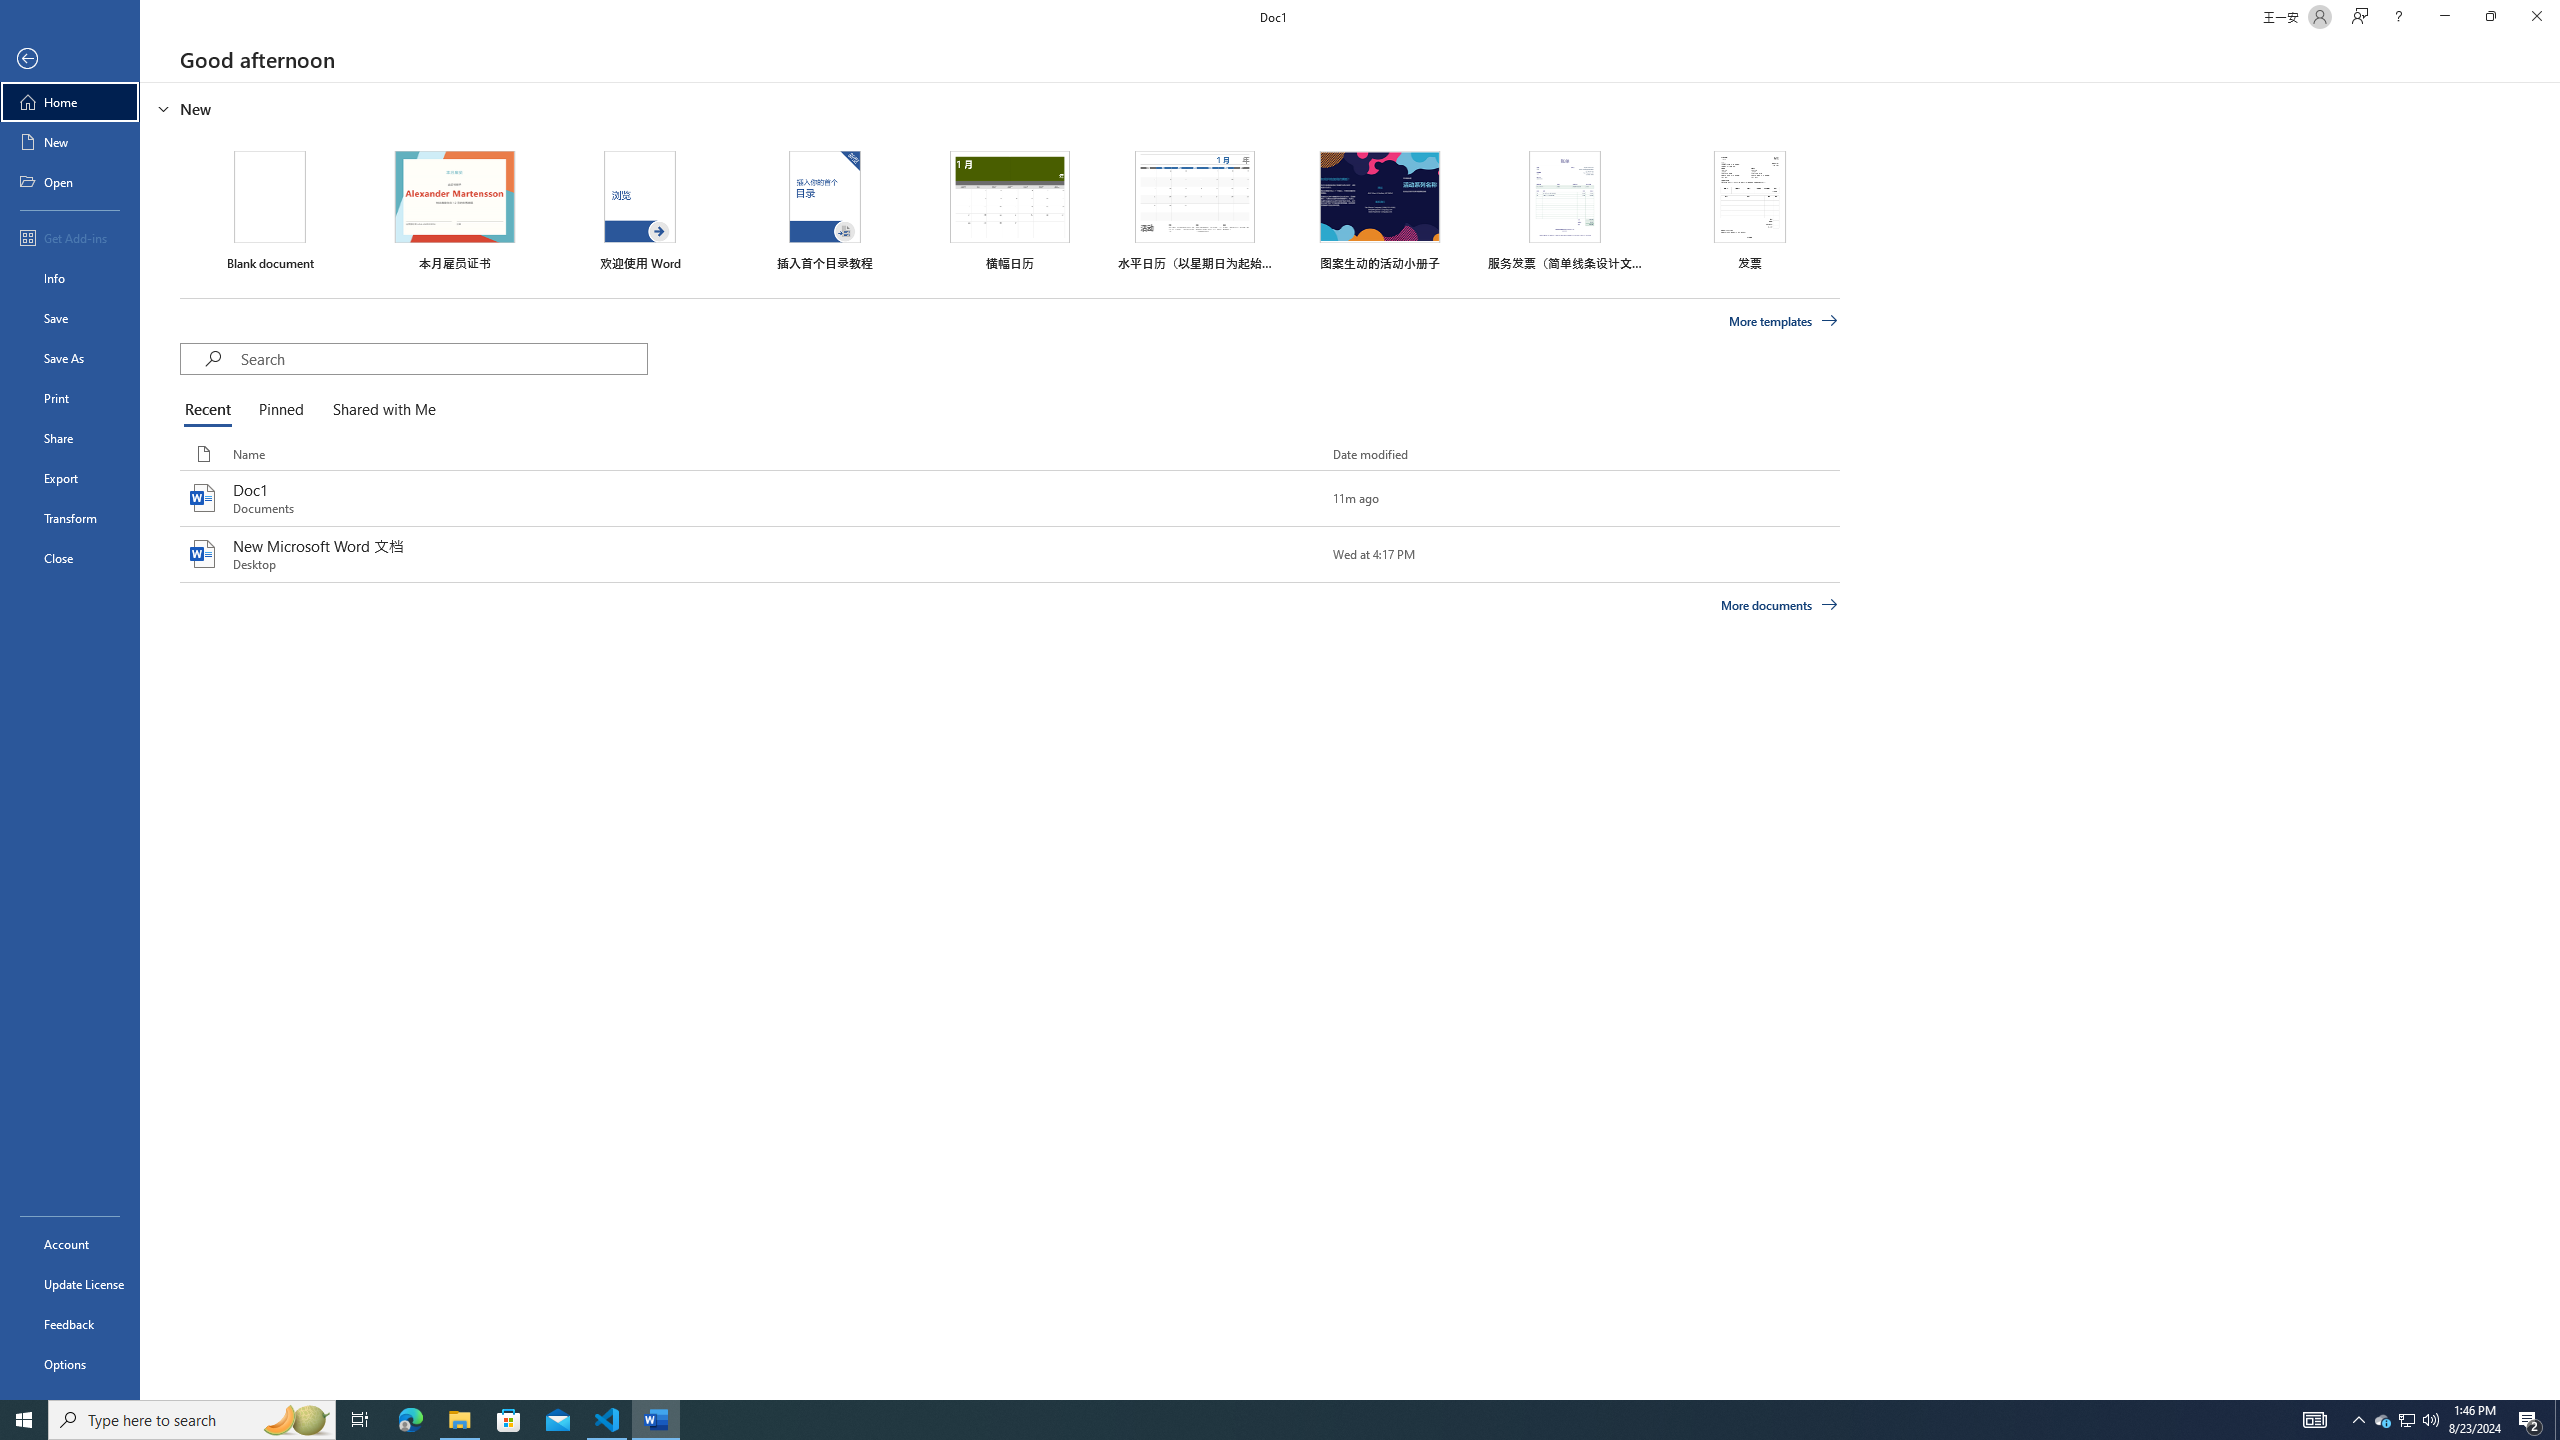 The height and width of the screenshot is (1440, 2560). Describe the element at coordinates (164, 108) in the screenshot. I see `Hide or show region` at that location.